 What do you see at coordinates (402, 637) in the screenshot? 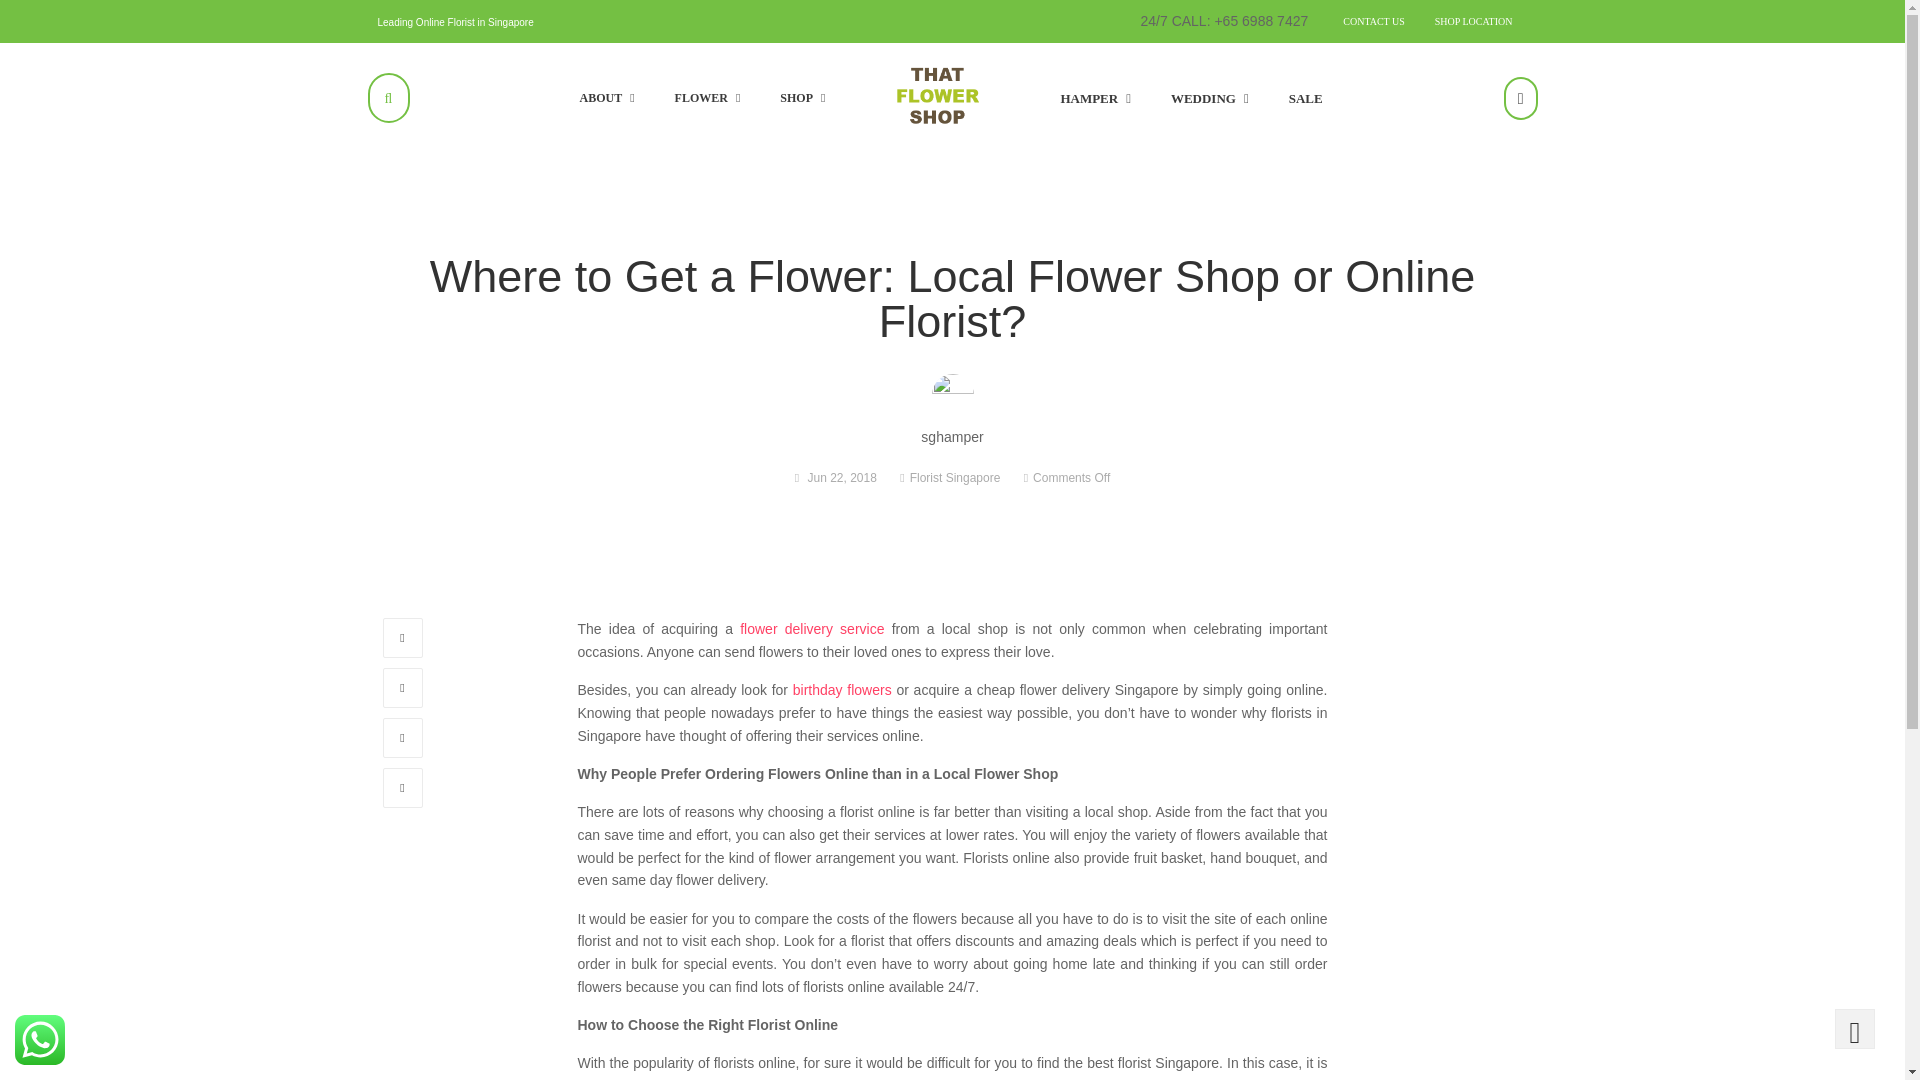
I see `Facebook` at bounding box center [402, 637].